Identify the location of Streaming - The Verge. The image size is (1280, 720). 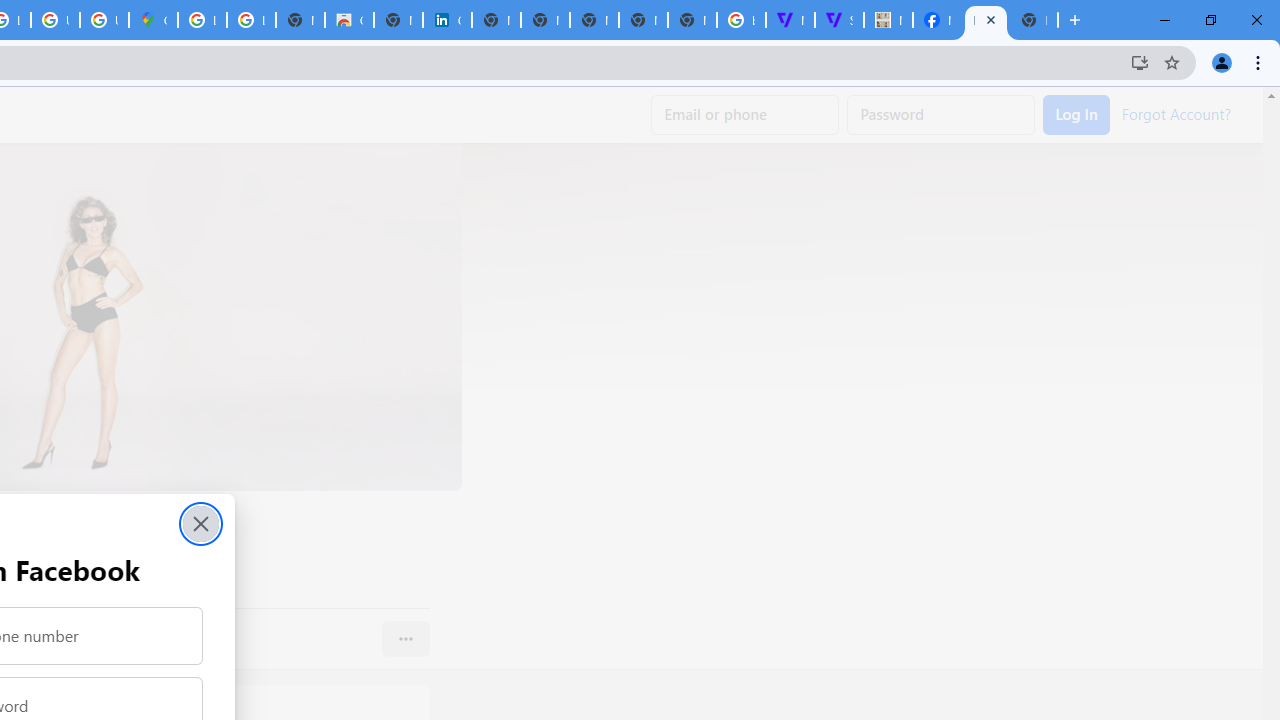
(839, 20).